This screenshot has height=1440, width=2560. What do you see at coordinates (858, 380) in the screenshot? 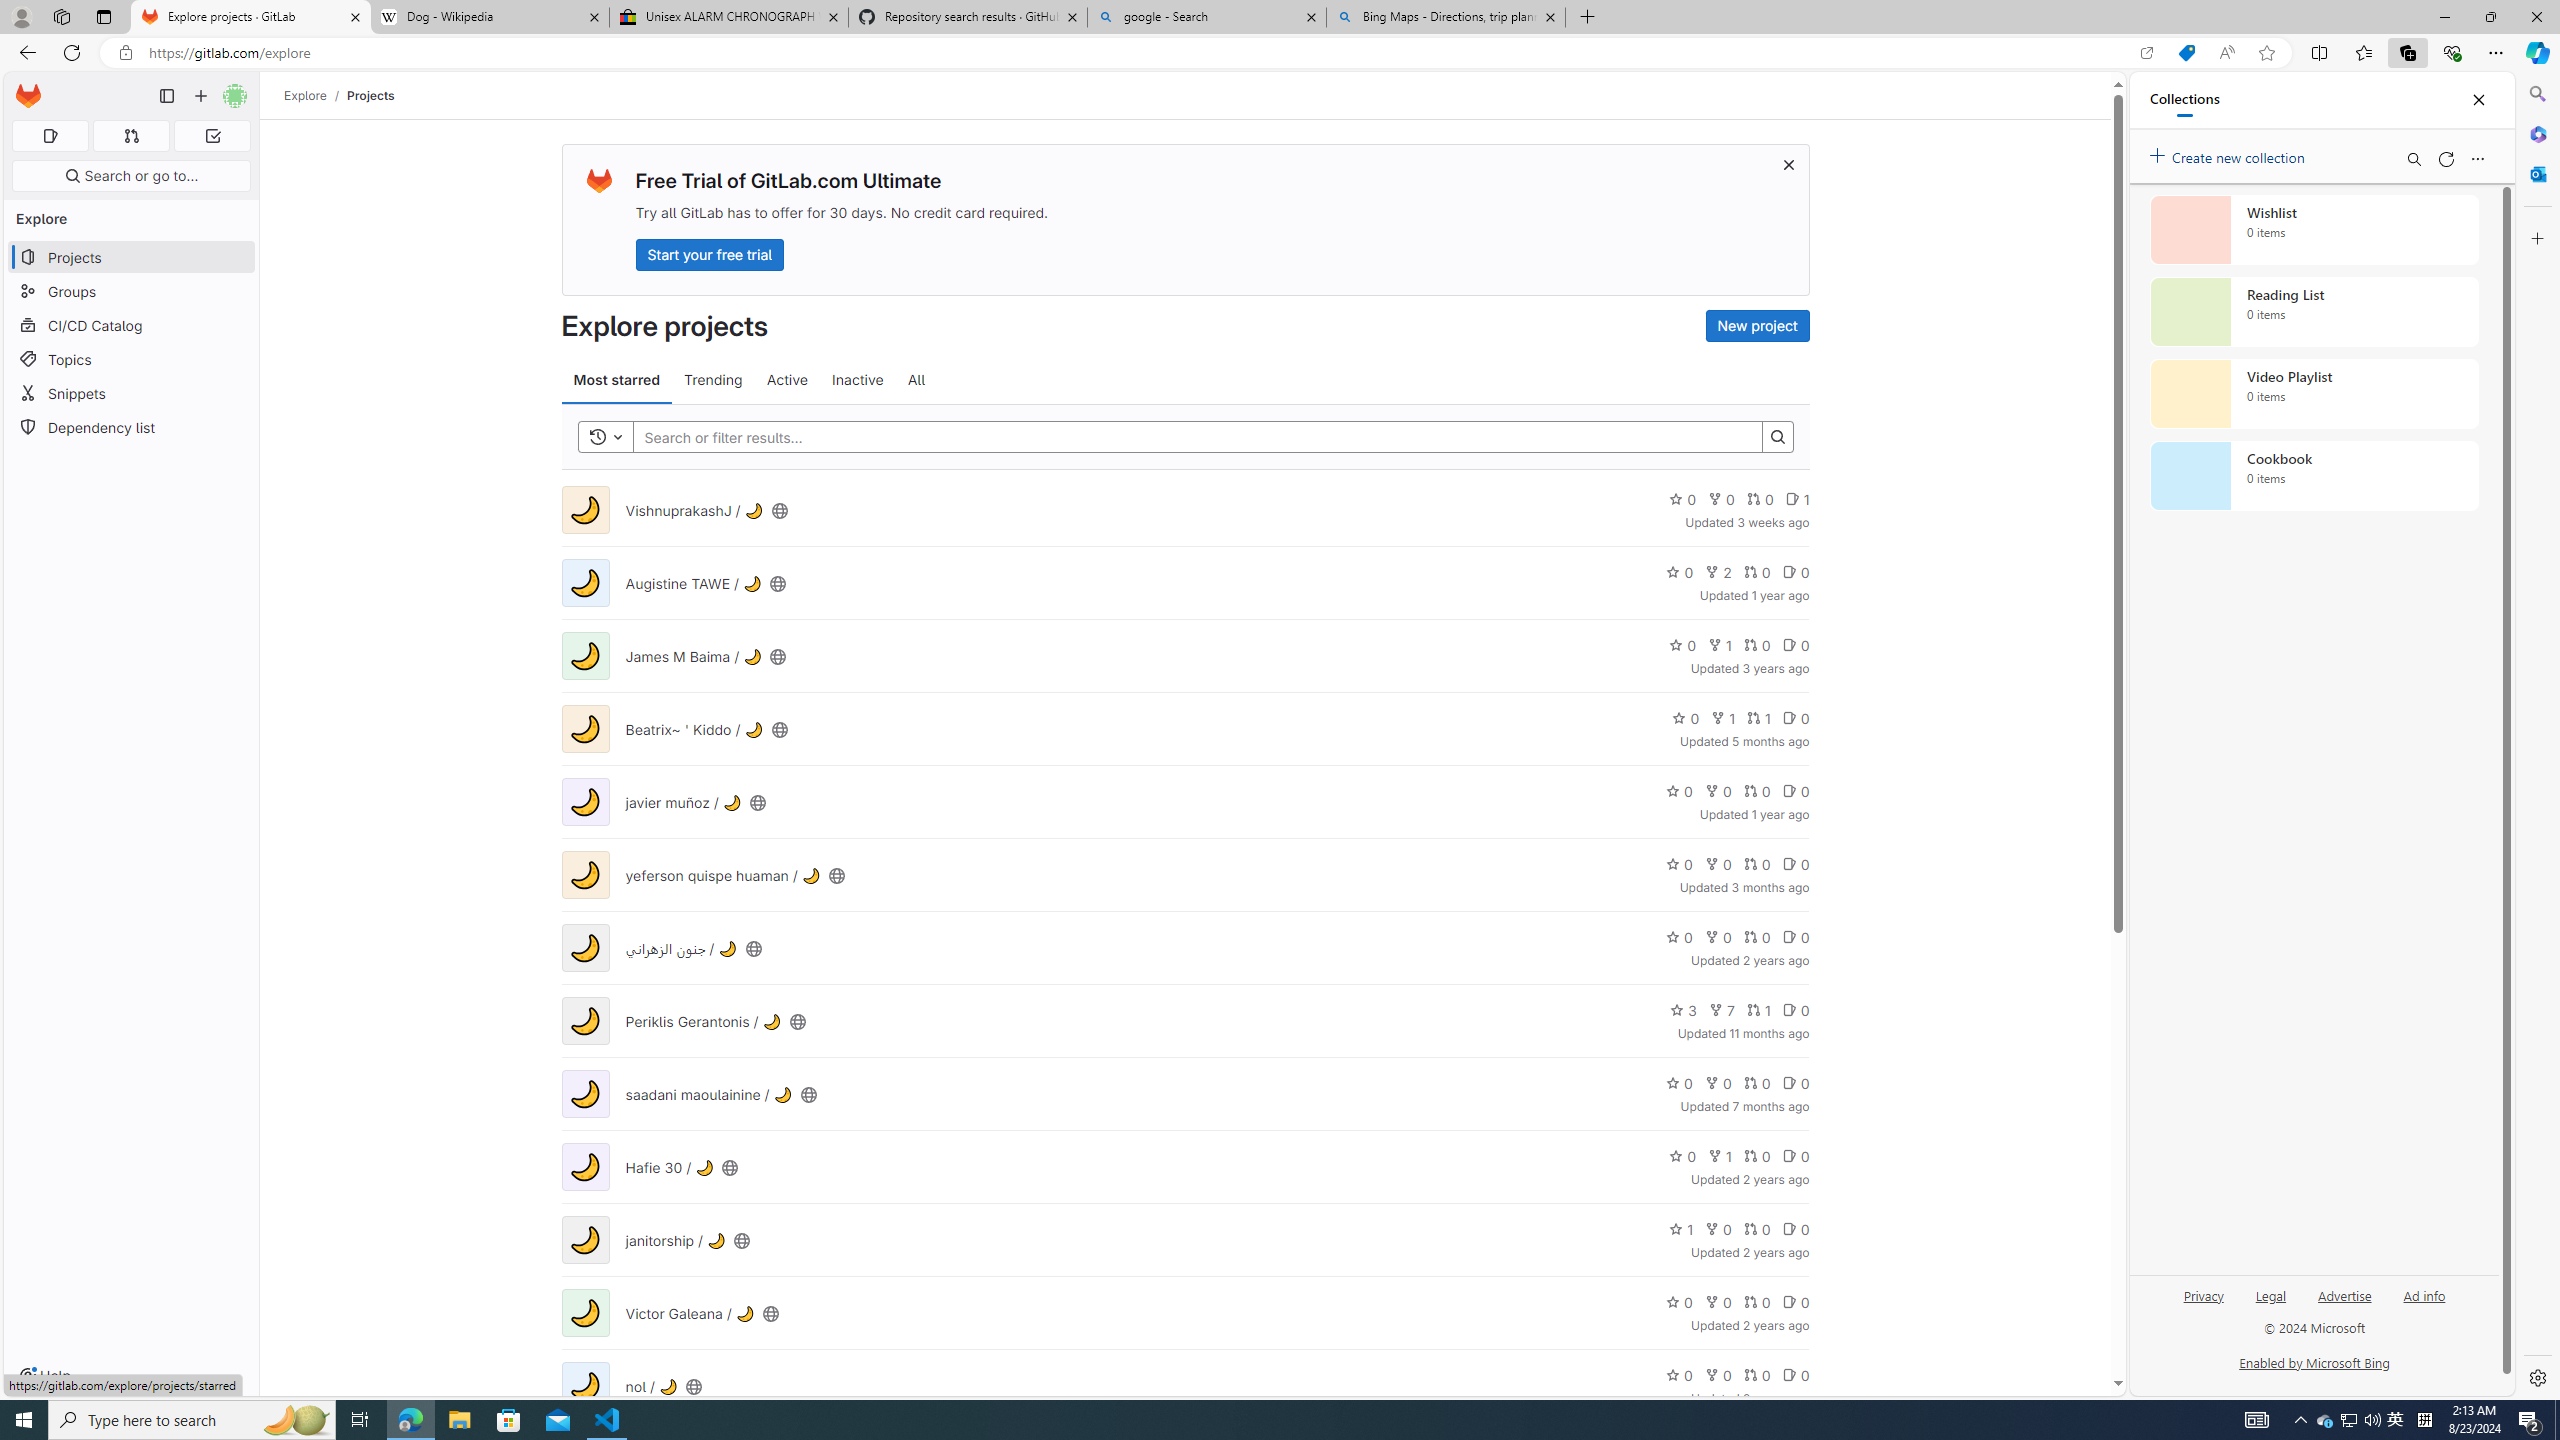
I see `Inactive` at bounding box center [858, 380].